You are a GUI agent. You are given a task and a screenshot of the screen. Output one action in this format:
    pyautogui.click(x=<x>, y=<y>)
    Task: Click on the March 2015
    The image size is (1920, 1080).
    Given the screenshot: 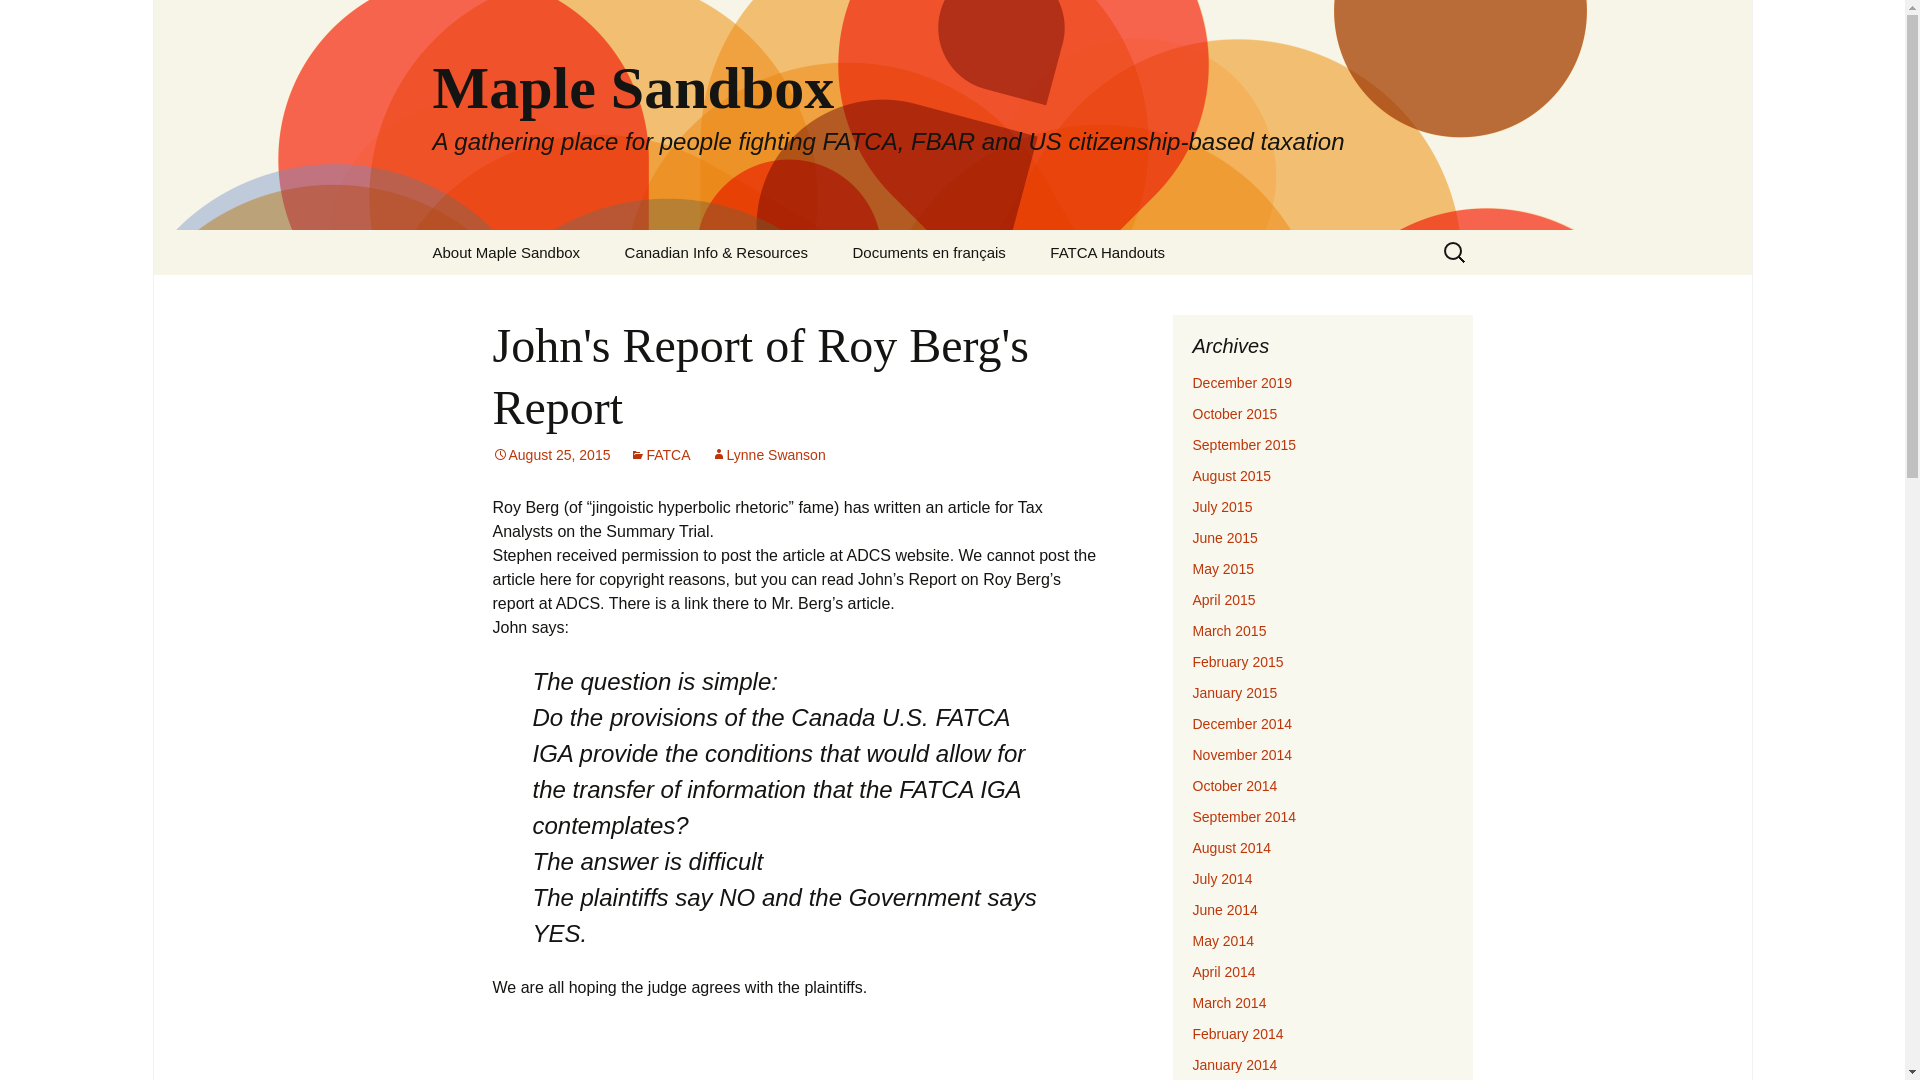 What is the action you would take?
    pyautogui.click(x=1228, y=631)
    